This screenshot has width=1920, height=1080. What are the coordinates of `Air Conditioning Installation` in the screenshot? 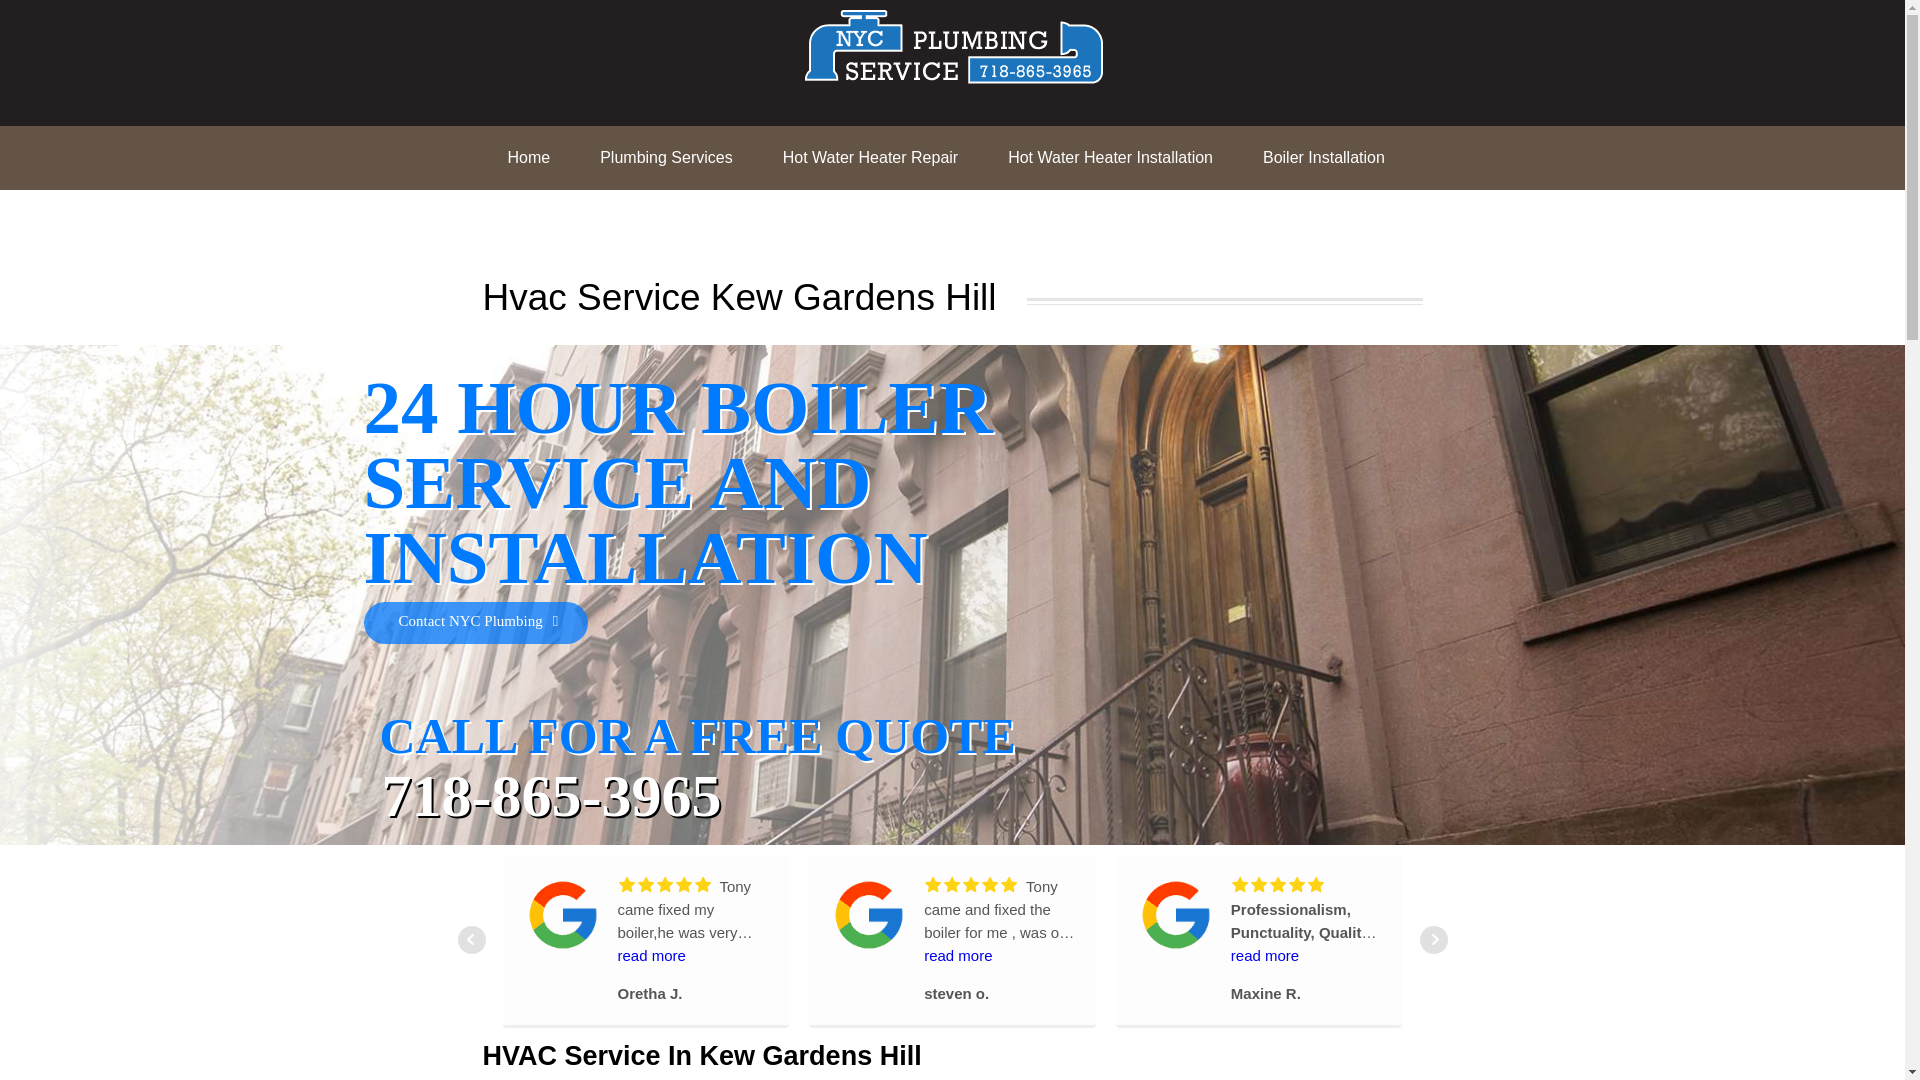 It's located at (747, 222).